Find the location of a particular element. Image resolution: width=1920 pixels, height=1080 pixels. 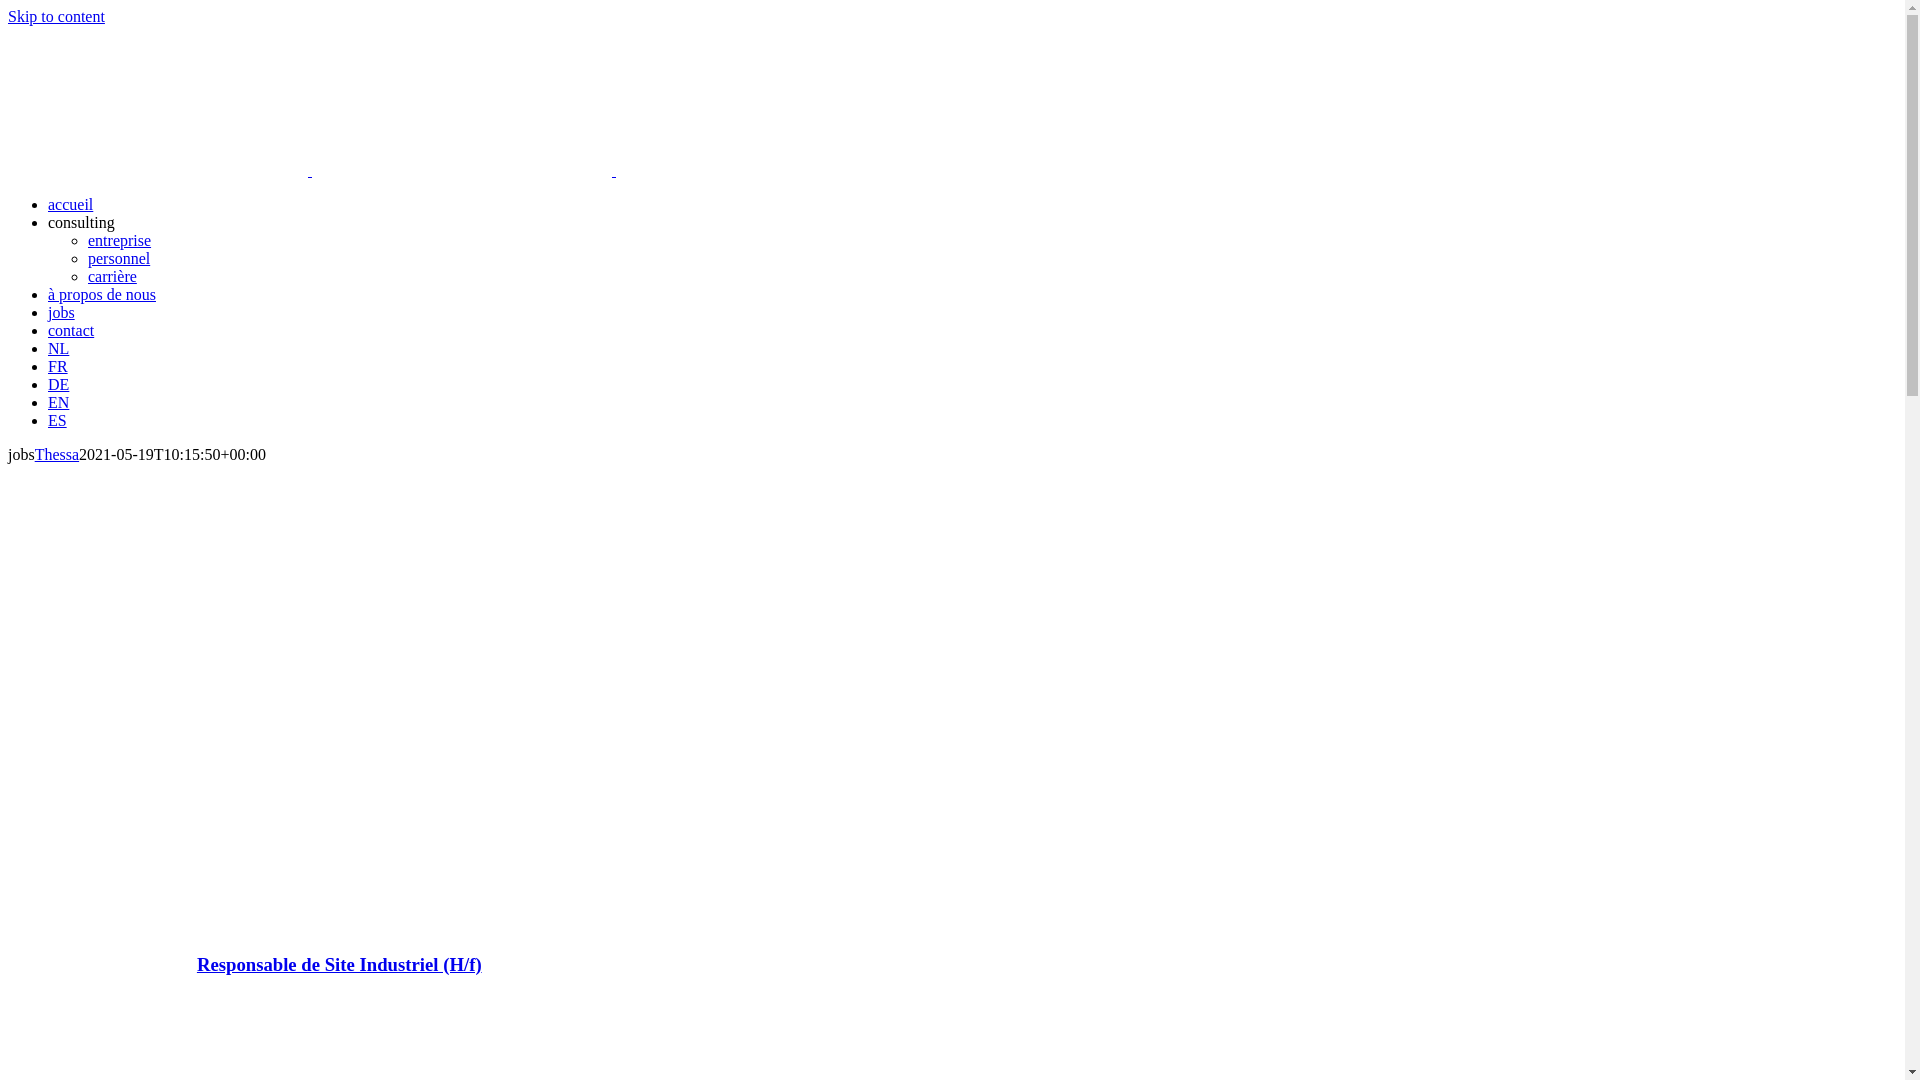

FR is located at coordinates (58, 366).